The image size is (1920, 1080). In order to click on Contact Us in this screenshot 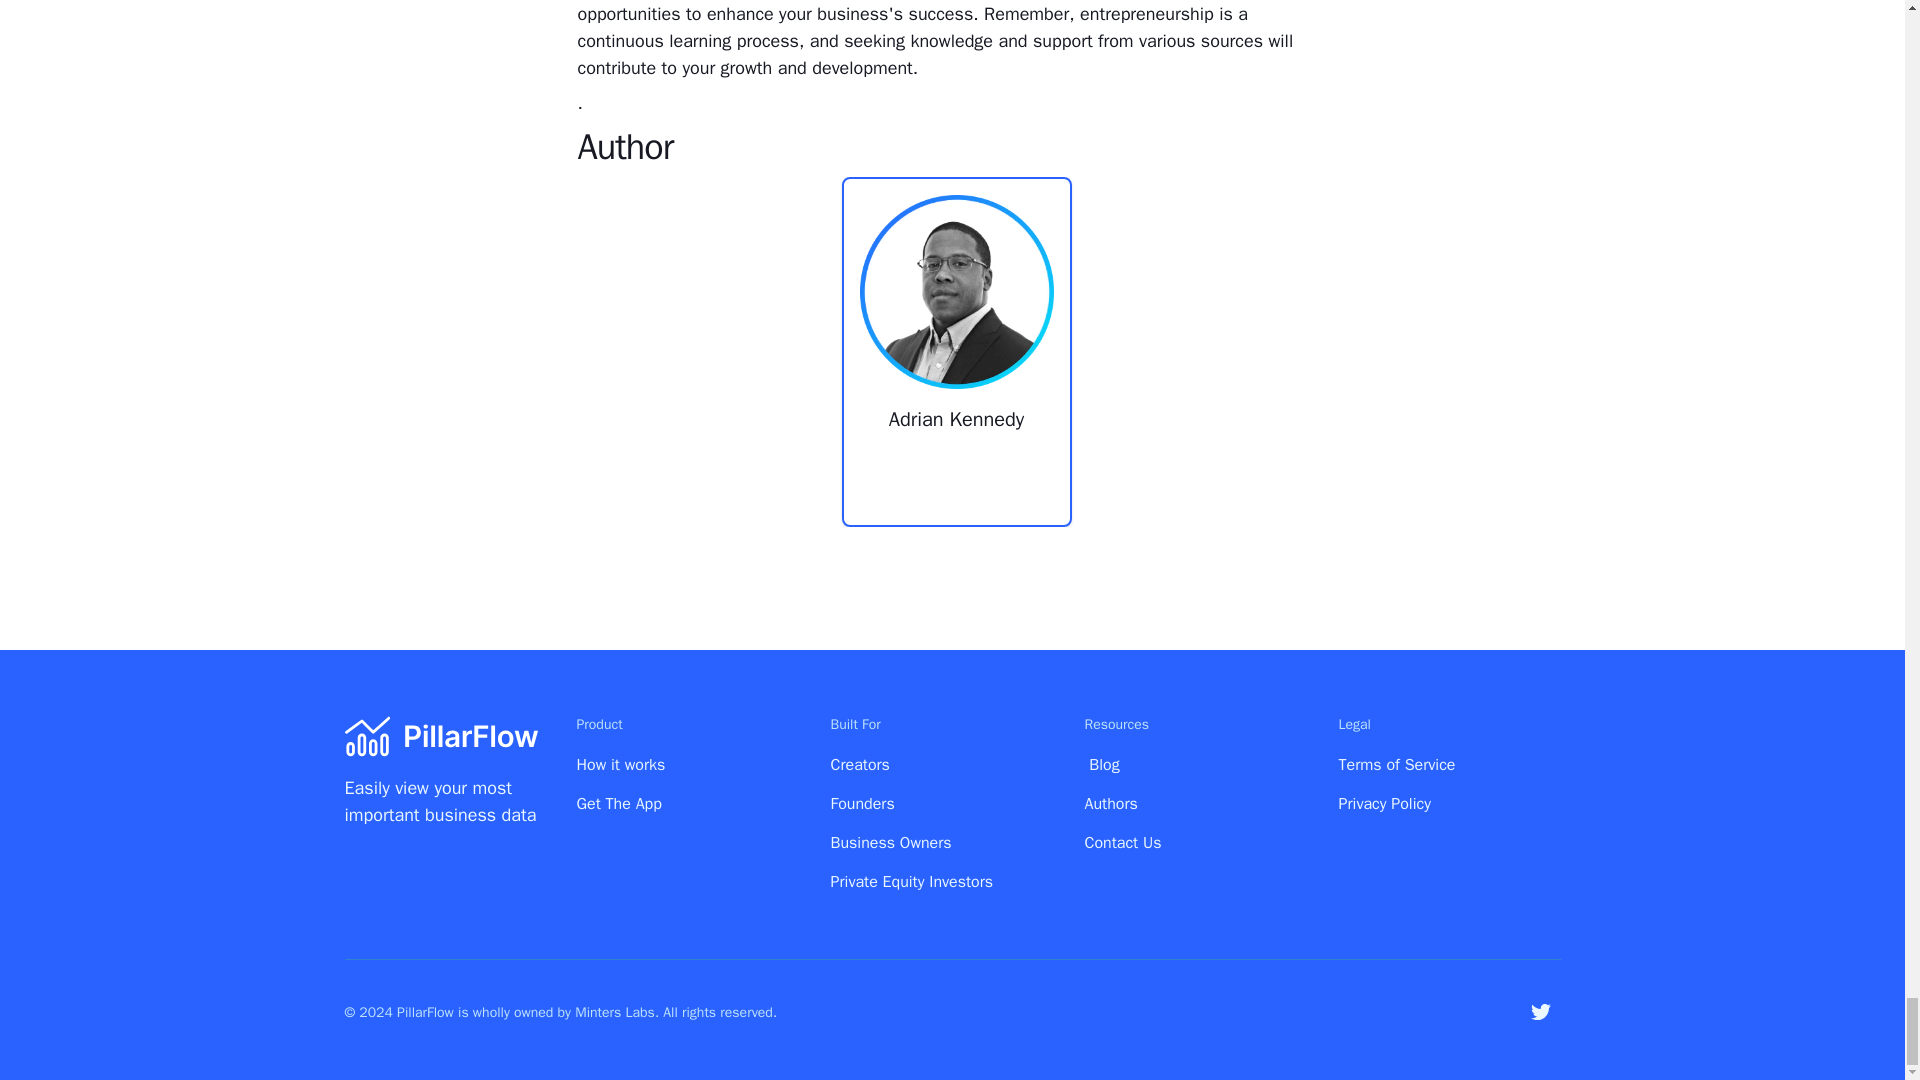, I will do `click(1122, 843)`.